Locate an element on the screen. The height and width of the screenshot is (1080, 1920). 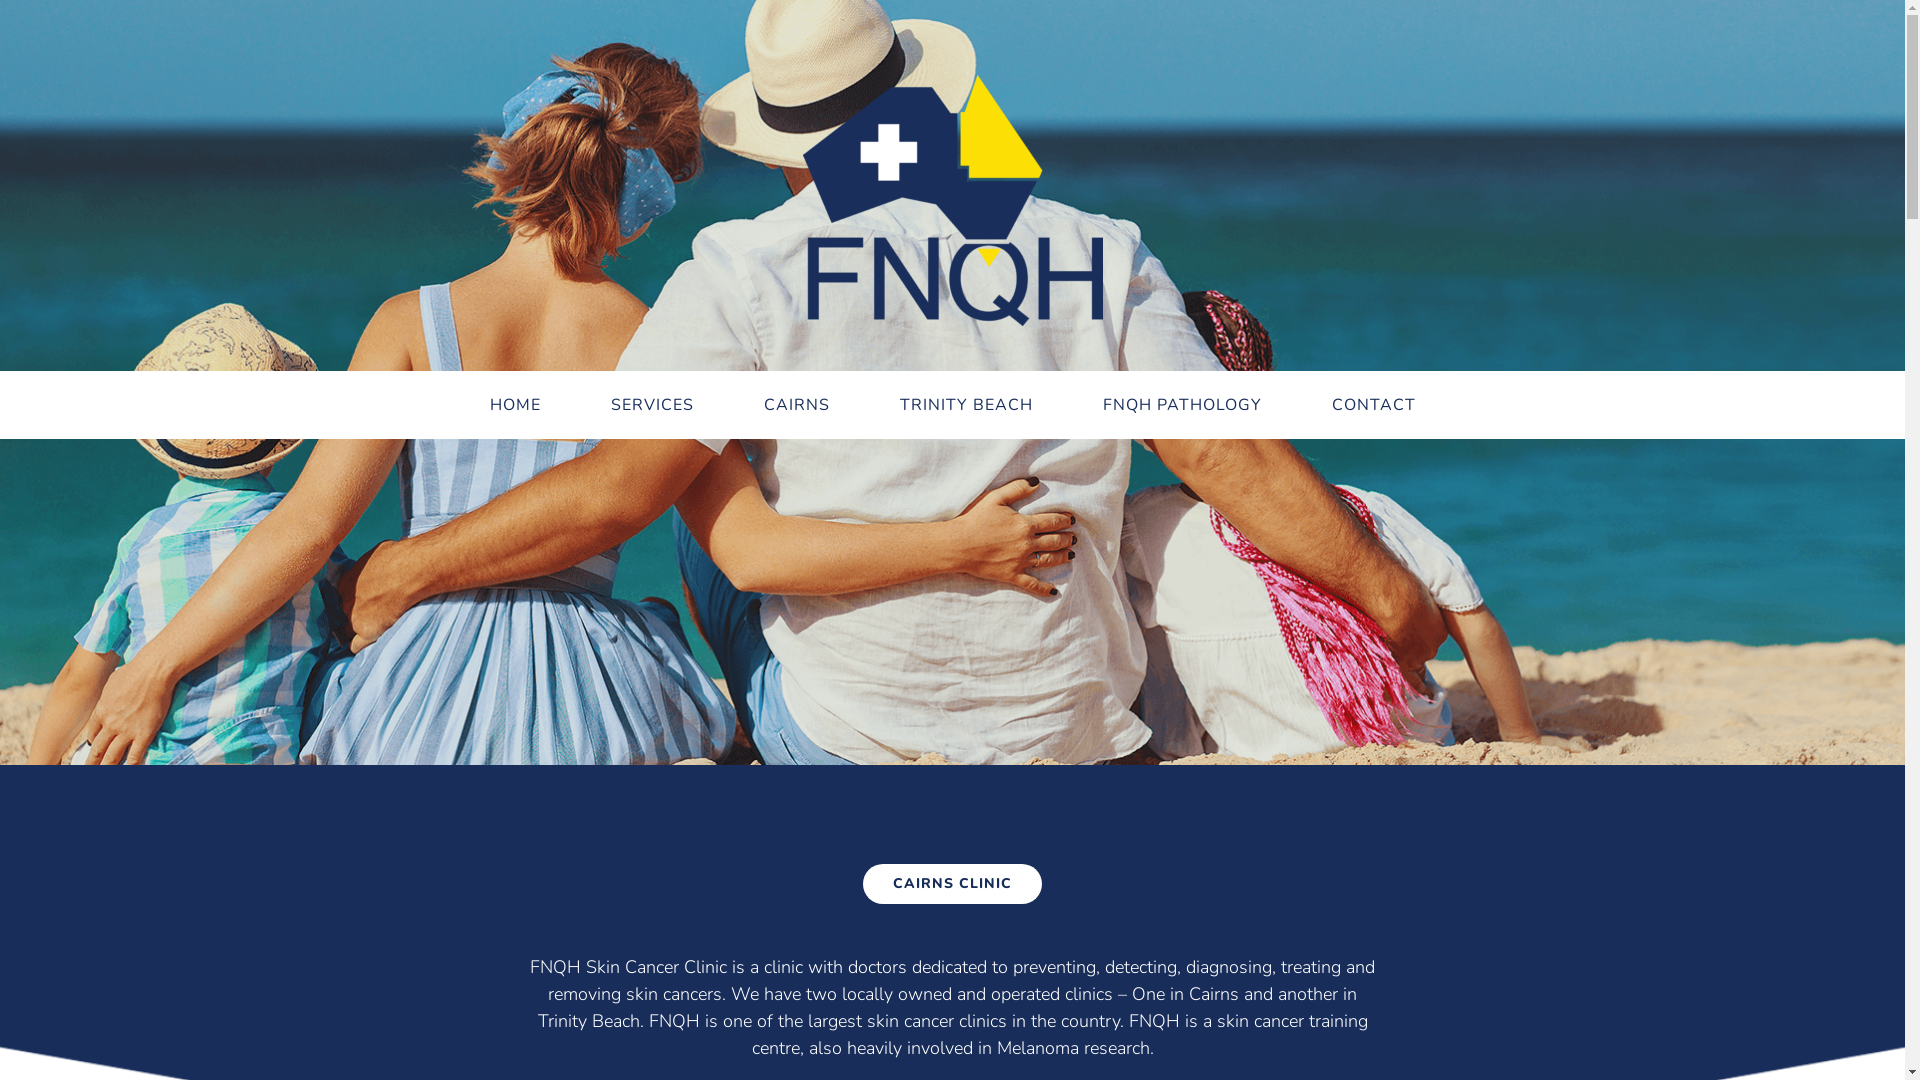
TRINITY BEACH is located at coordinates (966, 405).